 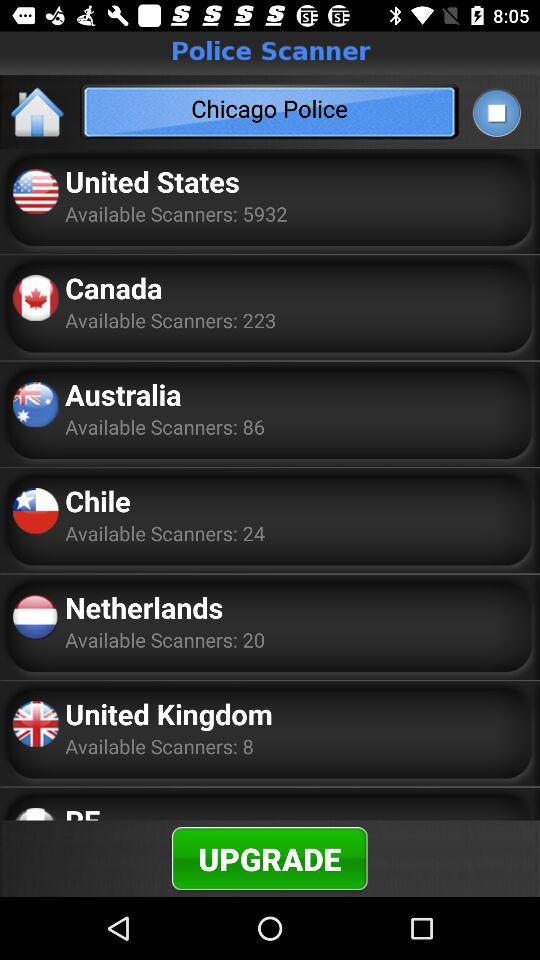 What do you see at coordinates (496, 112) in the screenshot?
I see `stop` at bounding box center [496, 112].